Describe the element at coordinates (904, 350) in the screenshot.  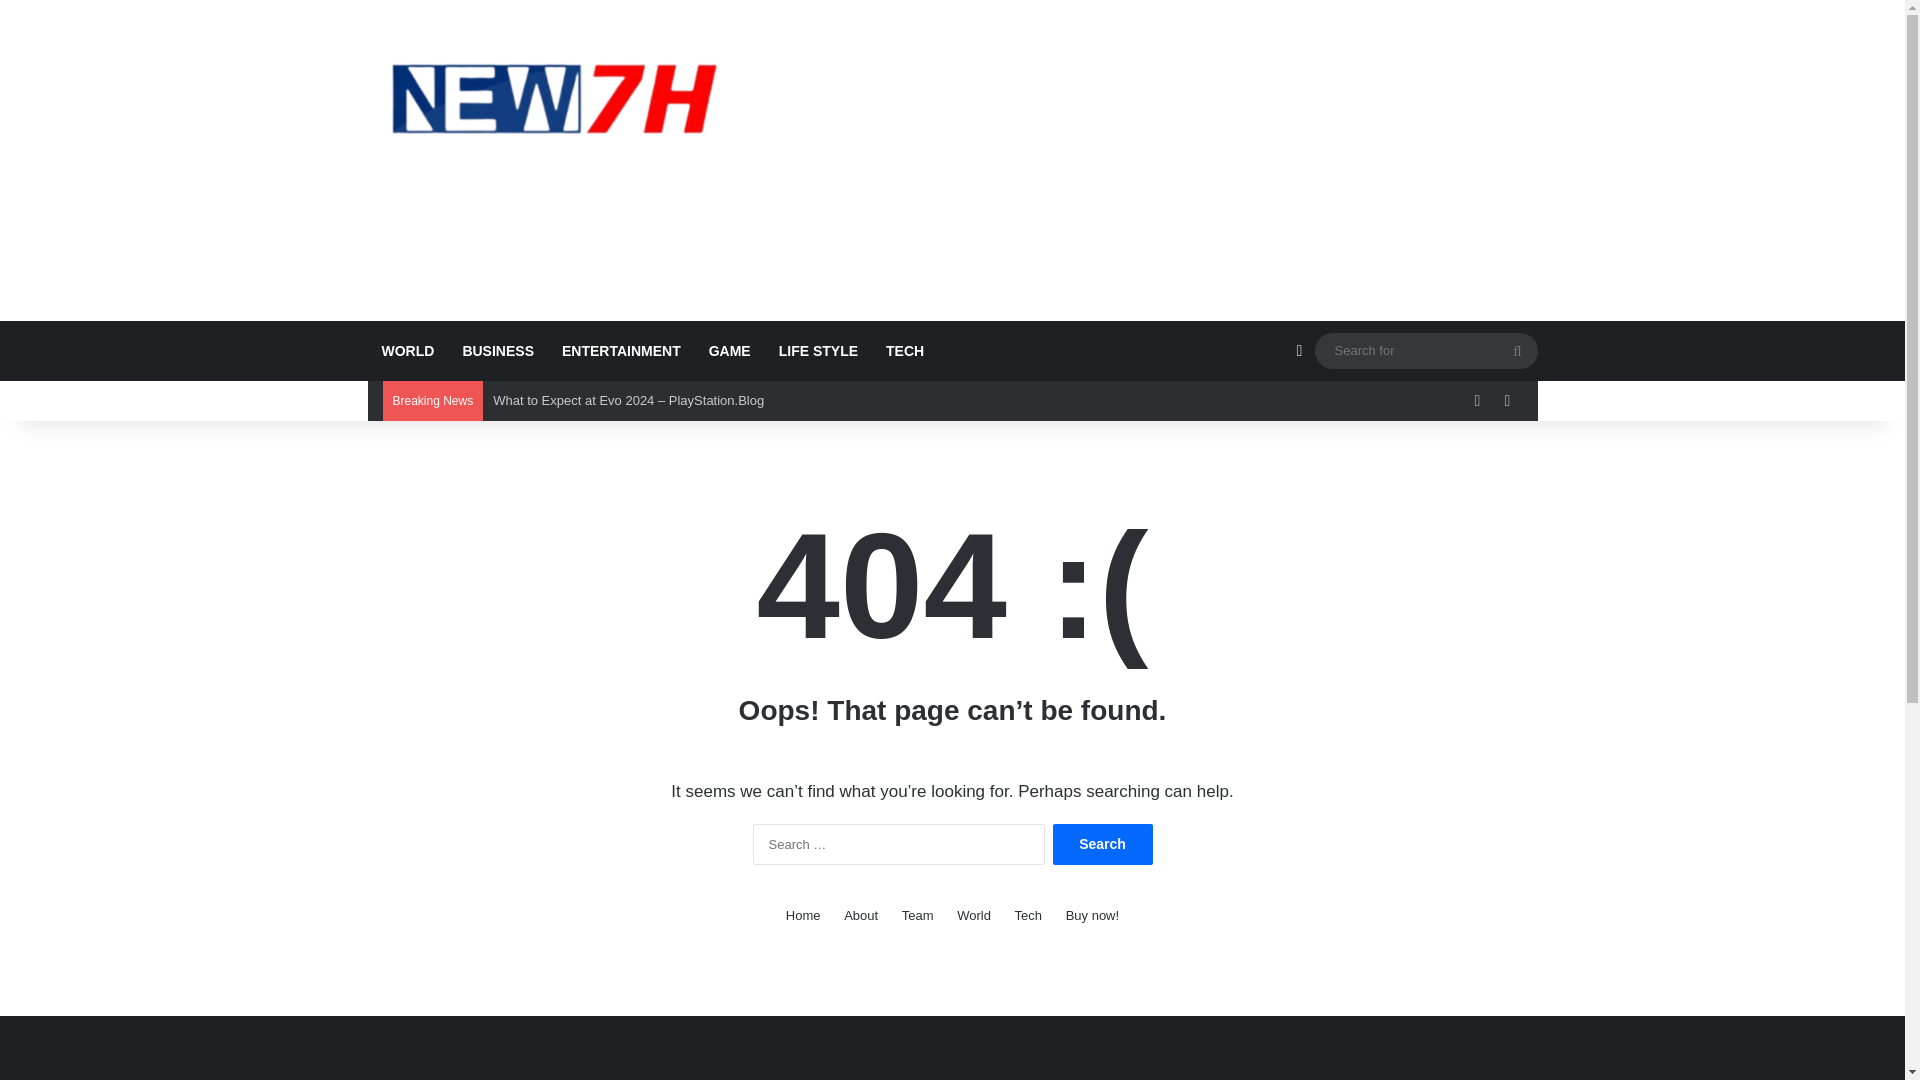
I see `TECH` at that location.